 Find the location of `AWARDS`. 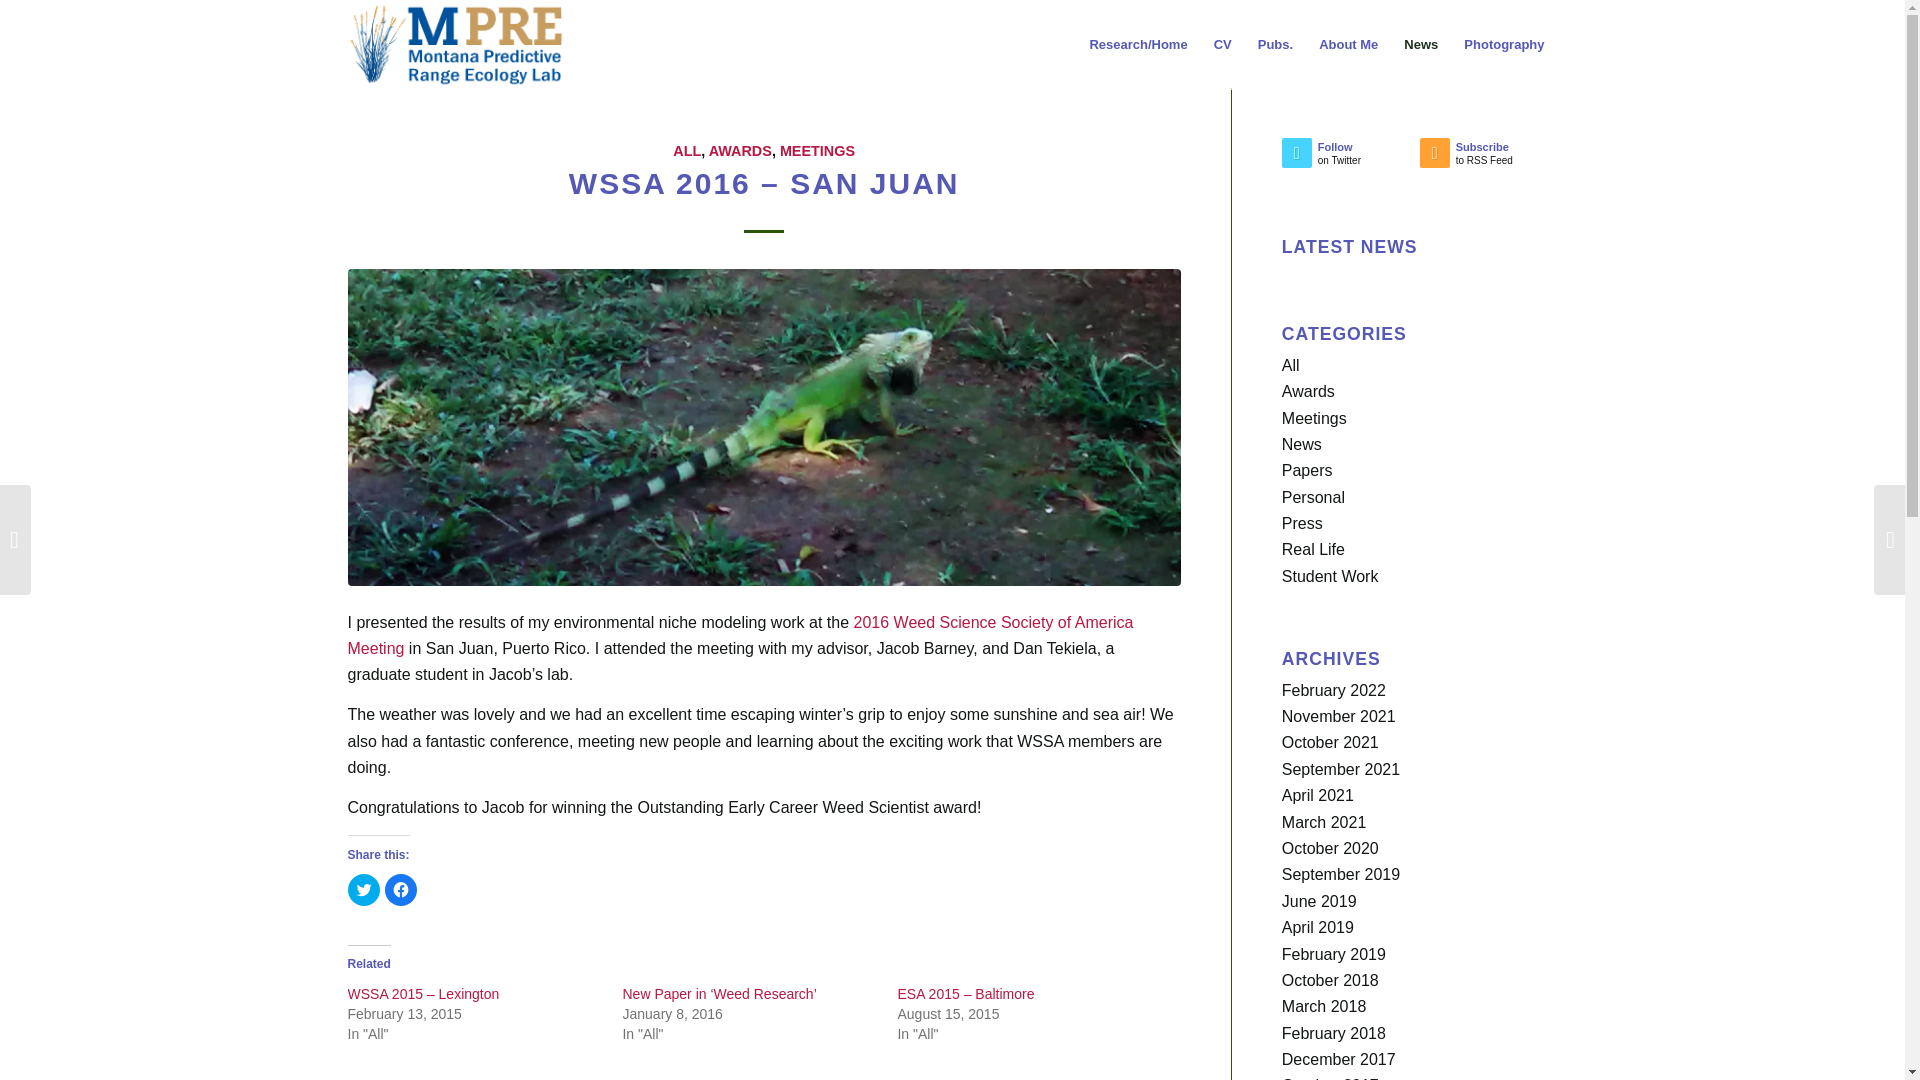

AWARDS is located at coordinates (740, 150).